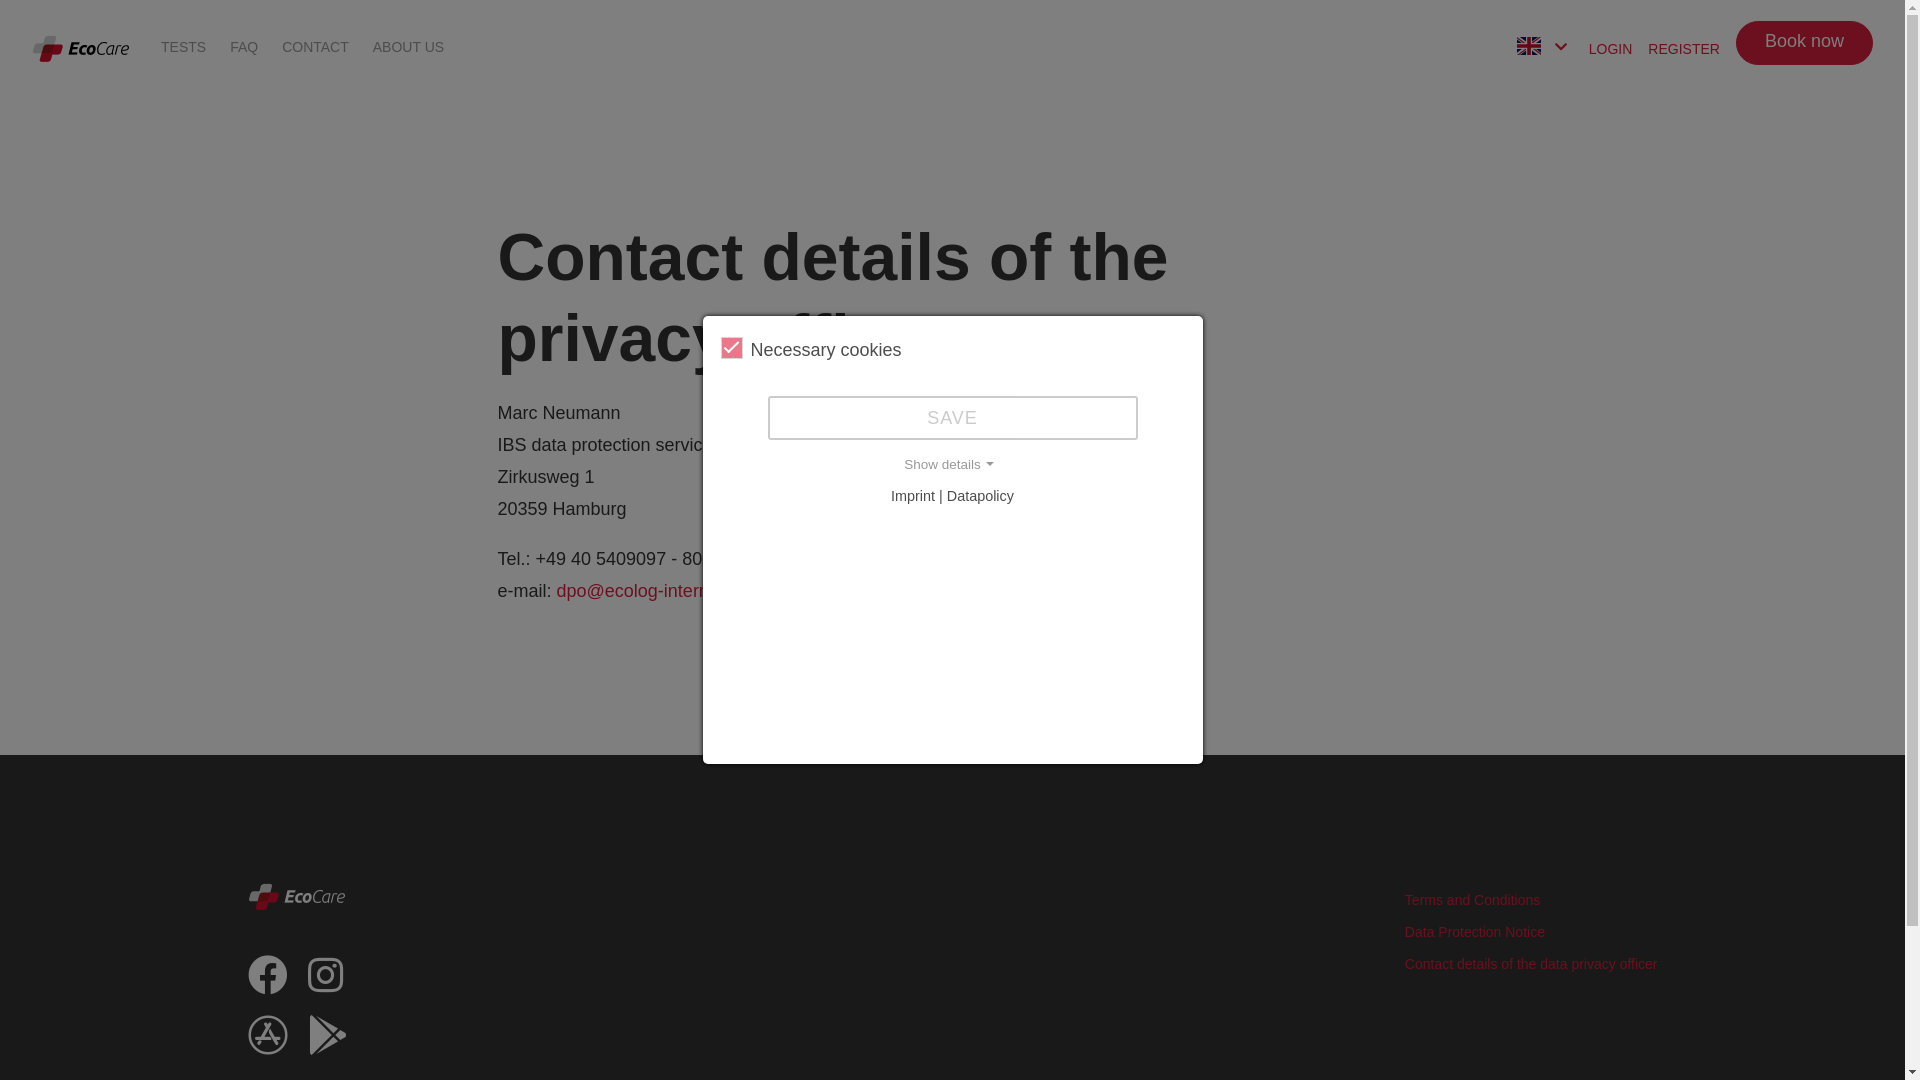 The width and height of the screenshot is (1920, 1080). Describe the element at coordinates (268, 1044) in the screenshot. I see `EcoCare iOs App` at that location.